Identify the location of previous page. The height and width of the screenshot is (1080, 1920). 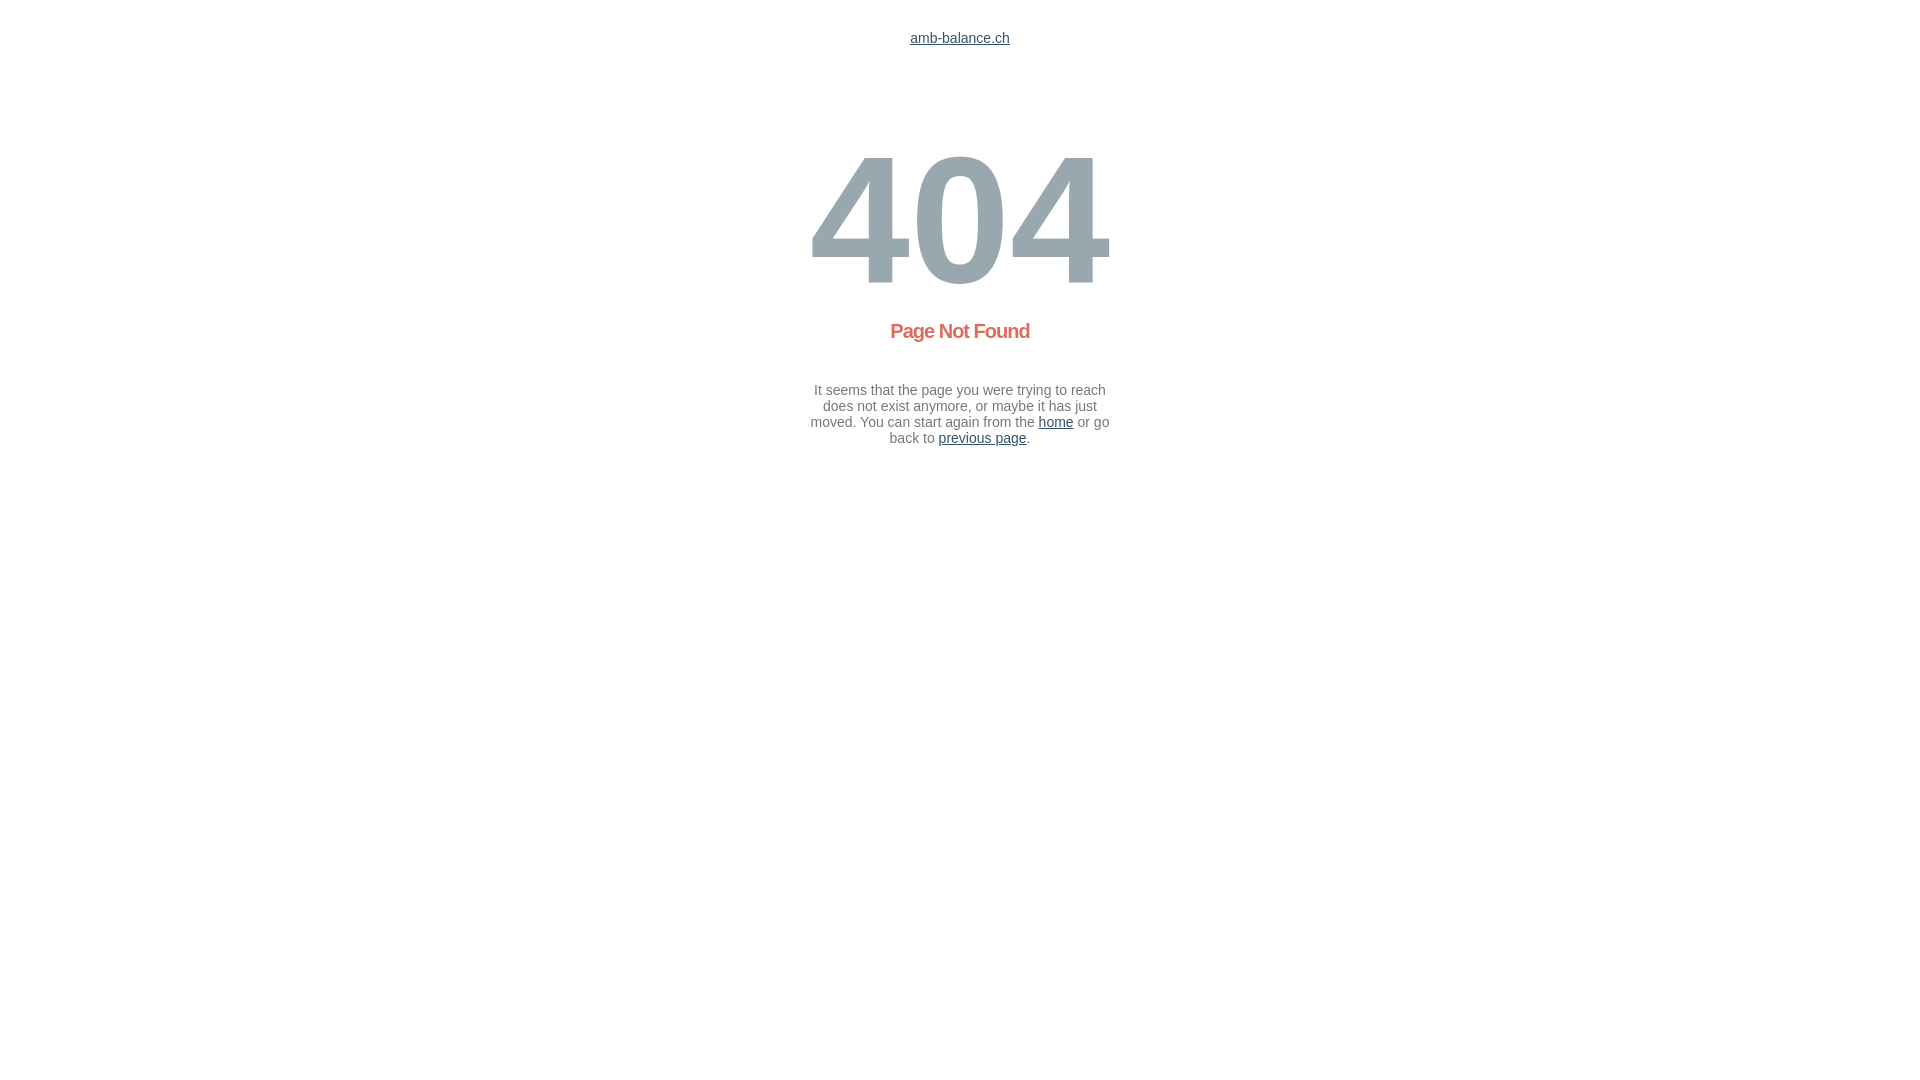
(983, 438).